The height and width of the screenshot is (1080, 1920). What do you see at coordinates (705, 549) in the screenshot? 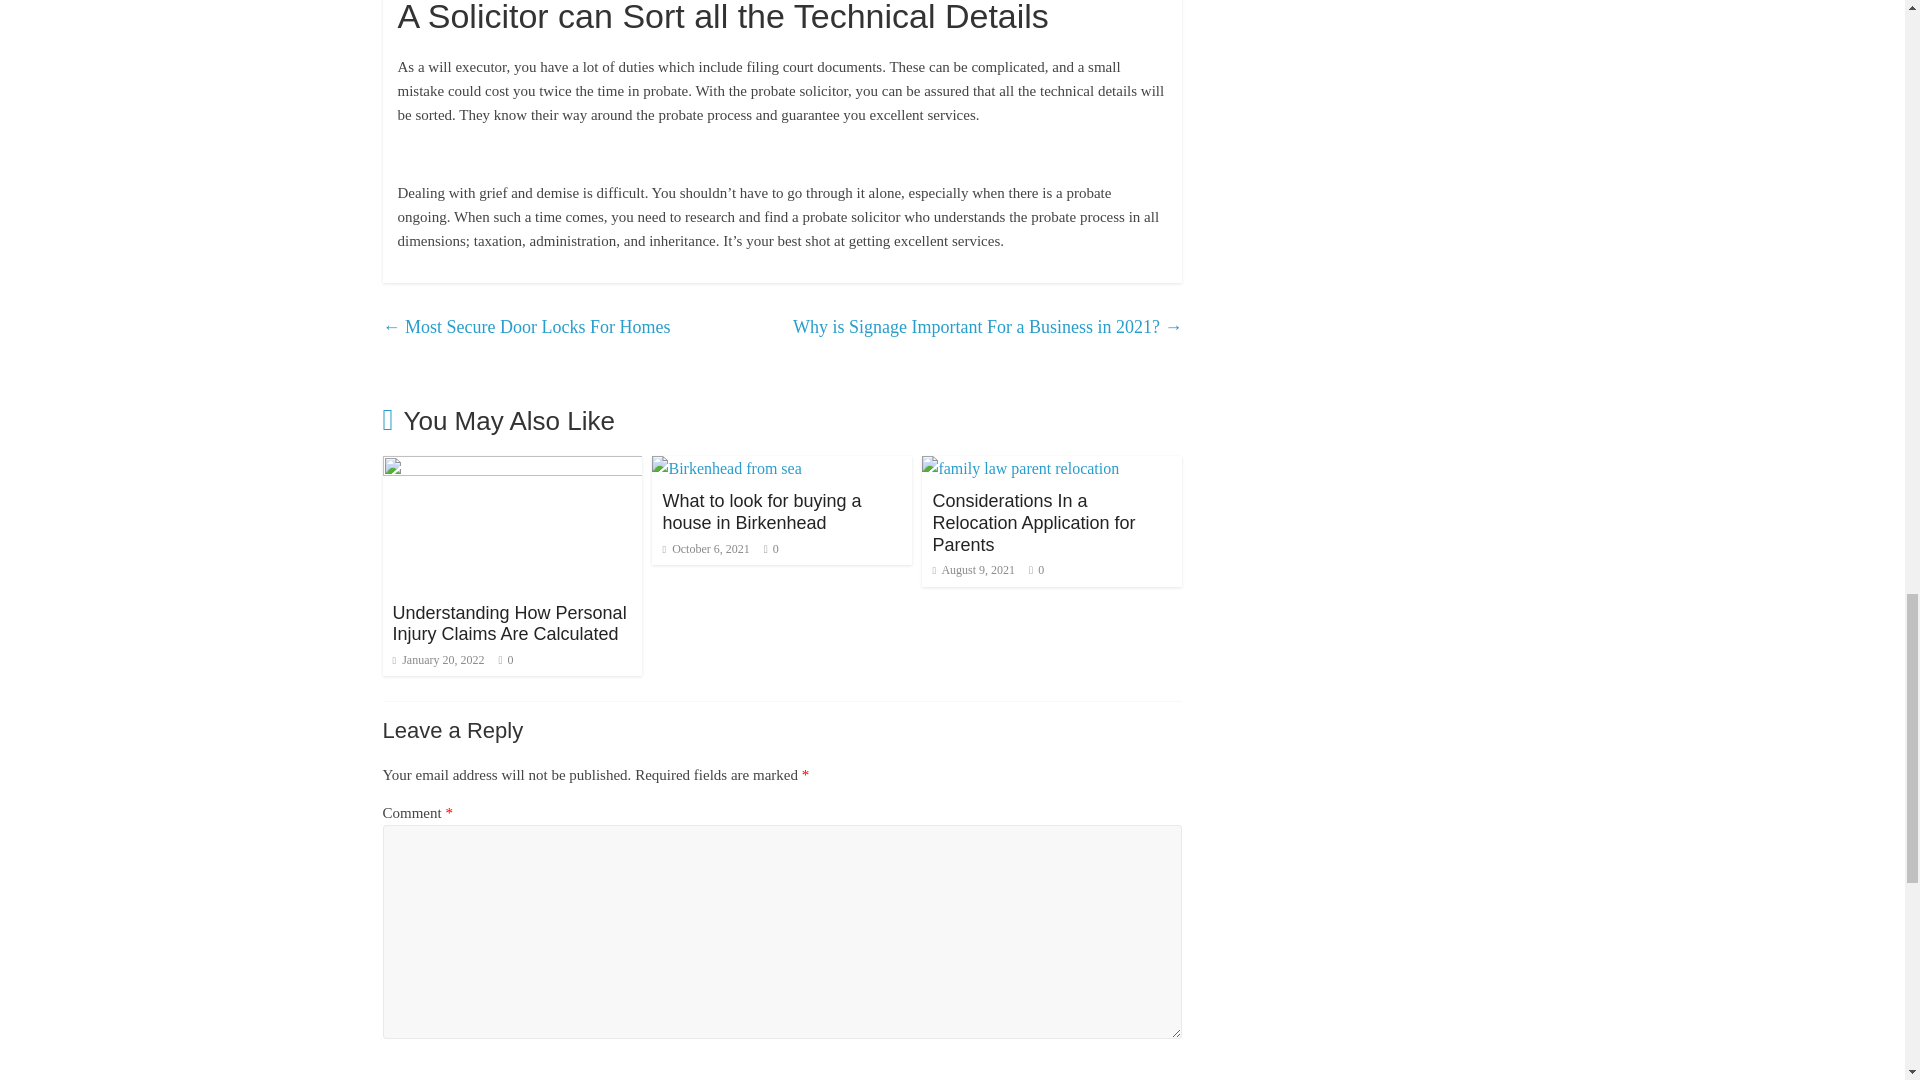
I see `October 6, 2021` at bounding box center [705, 549].